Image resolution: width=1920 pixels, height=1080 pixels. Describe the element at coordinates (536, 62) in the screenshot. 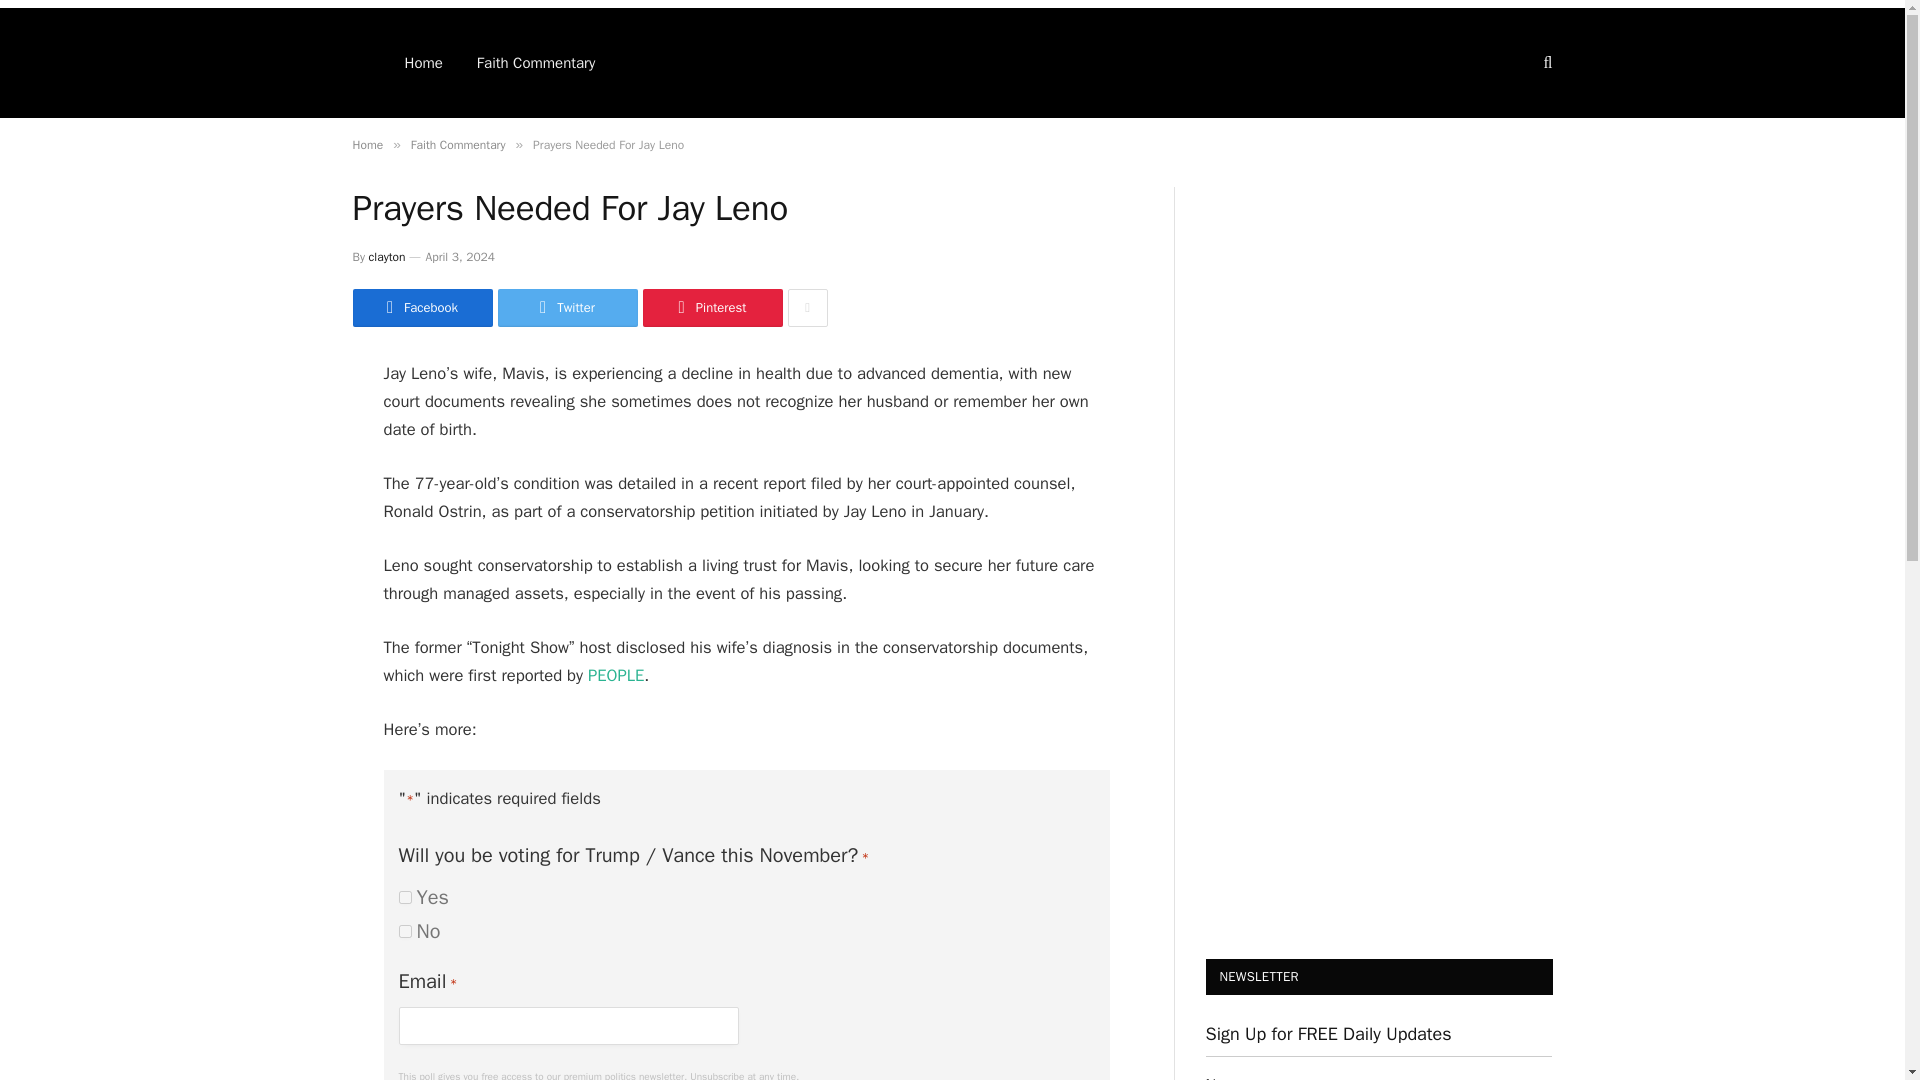

I see `Faith Commentary` at that location.